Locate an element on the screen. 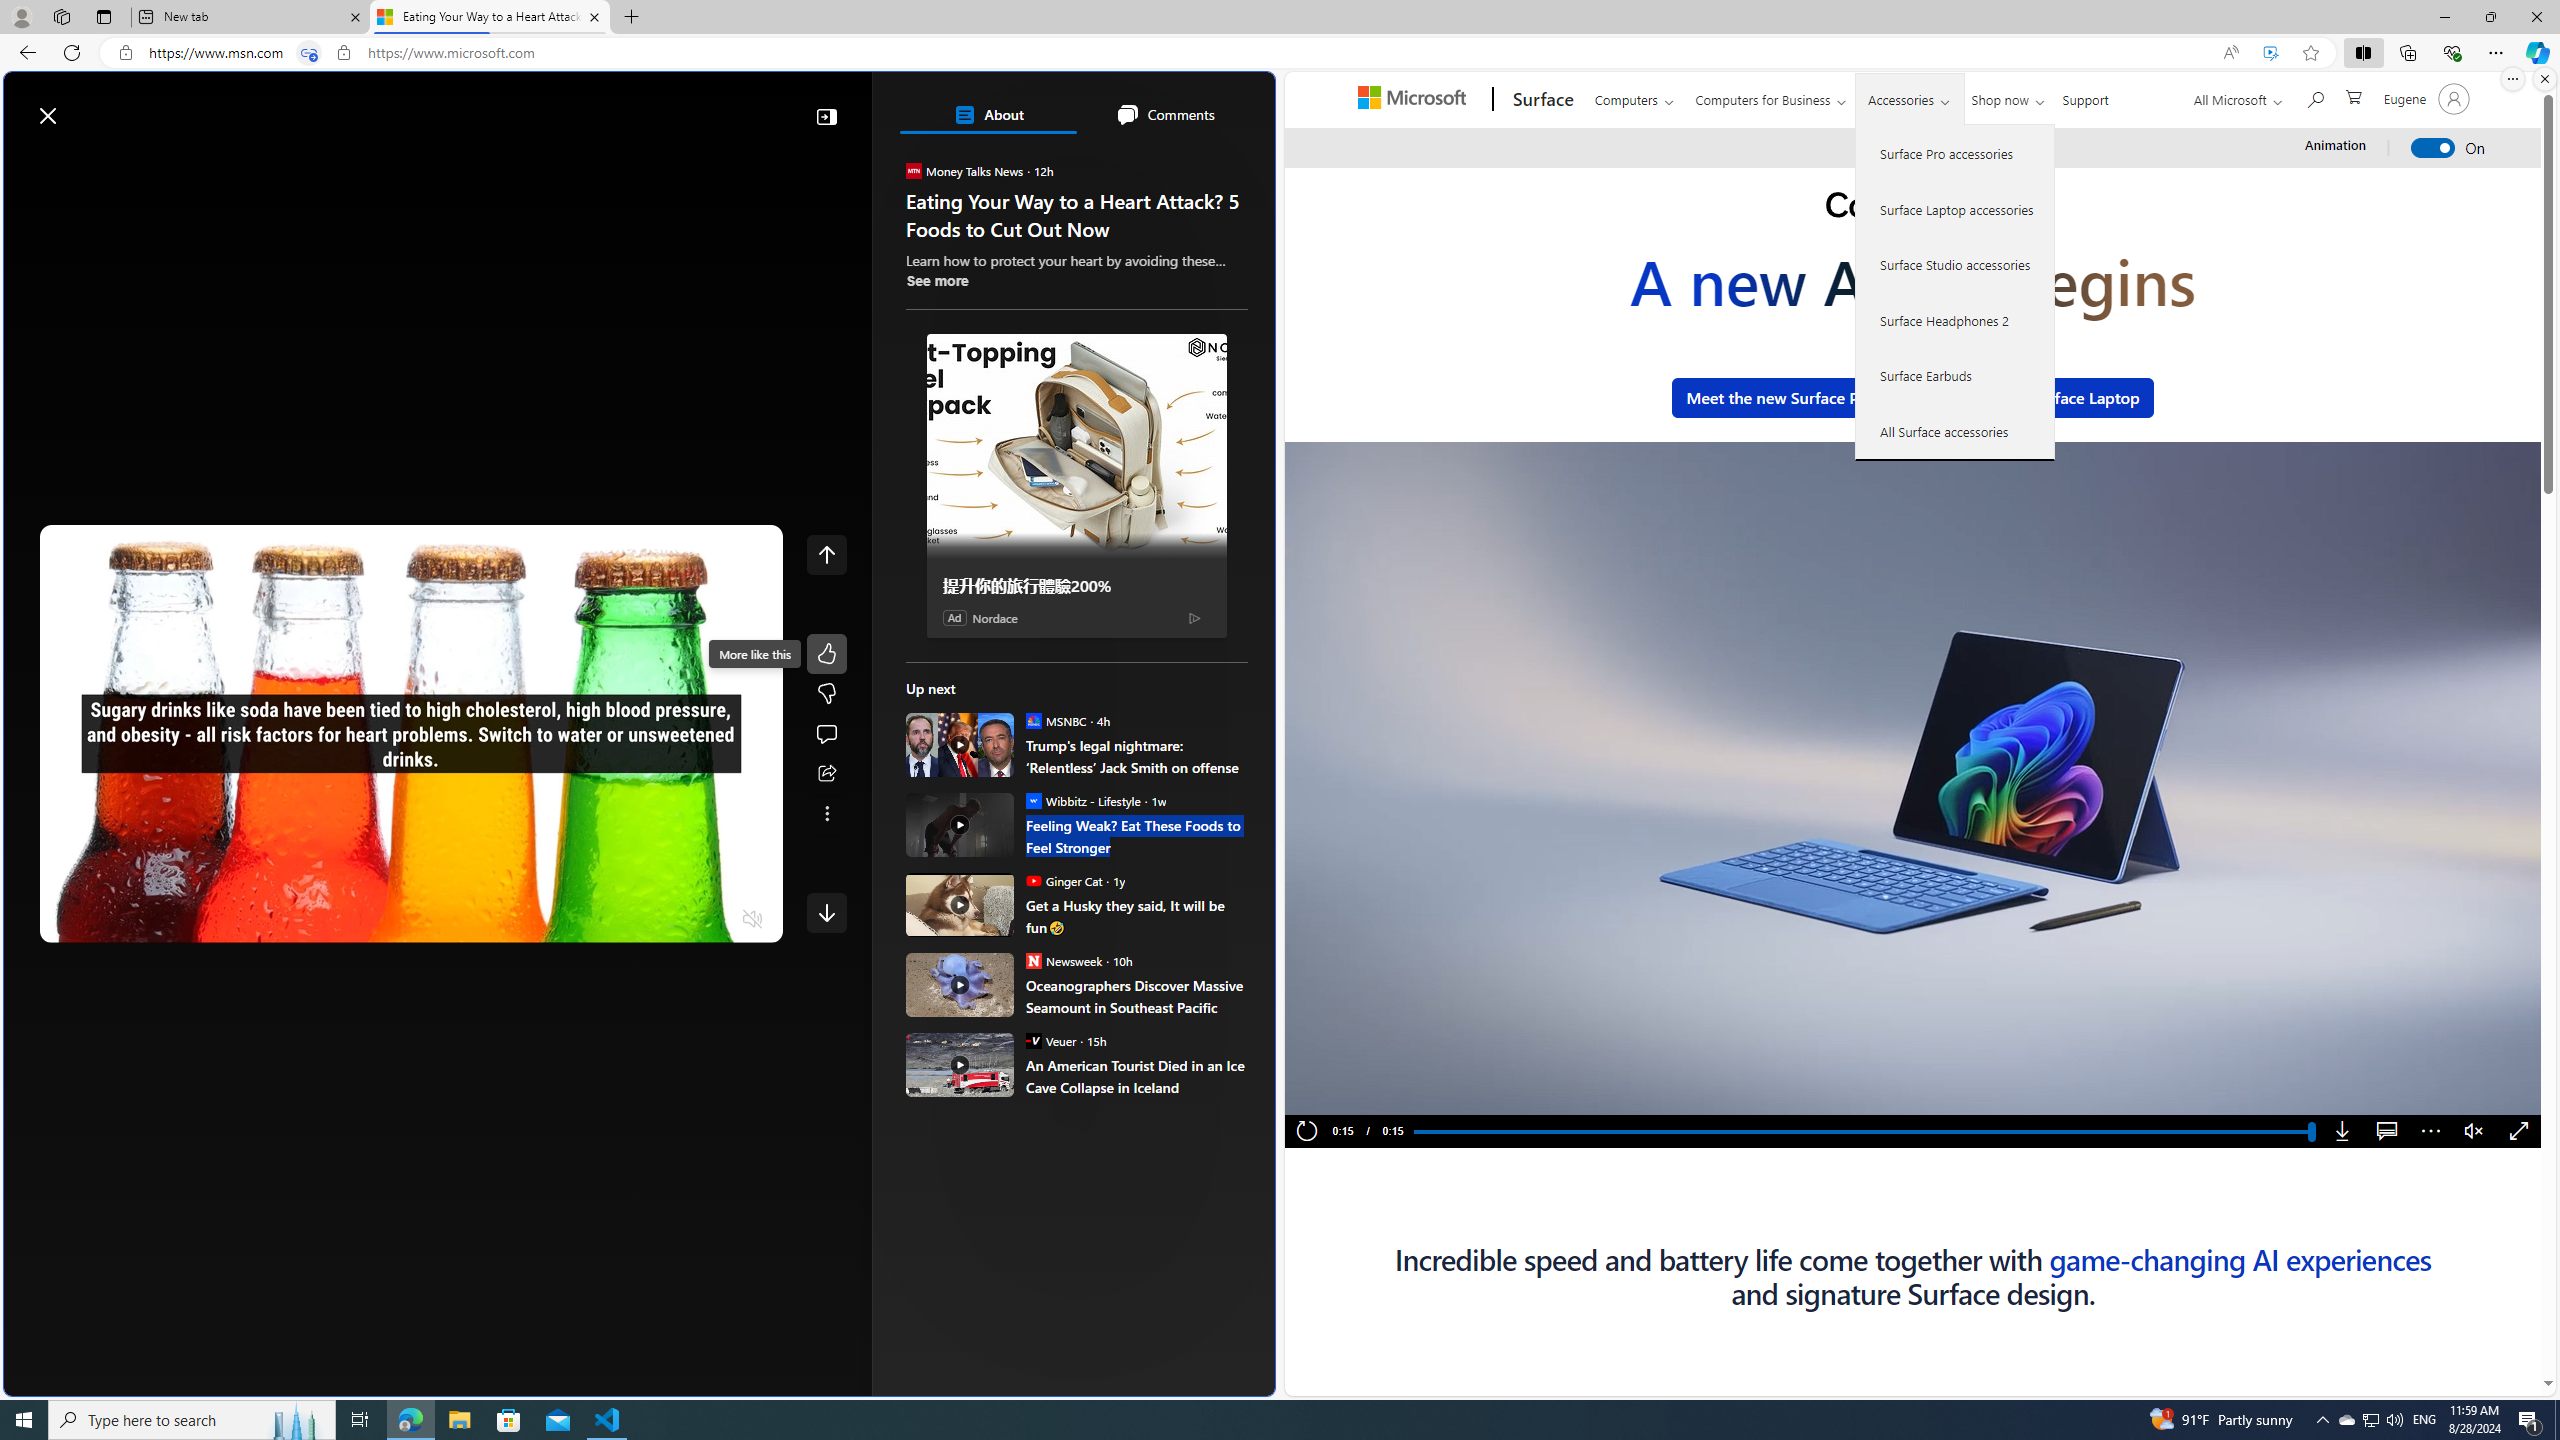 The height and width of the screenshot is (1440, 2560). Seek Forward is located at coordinates (149, 920).